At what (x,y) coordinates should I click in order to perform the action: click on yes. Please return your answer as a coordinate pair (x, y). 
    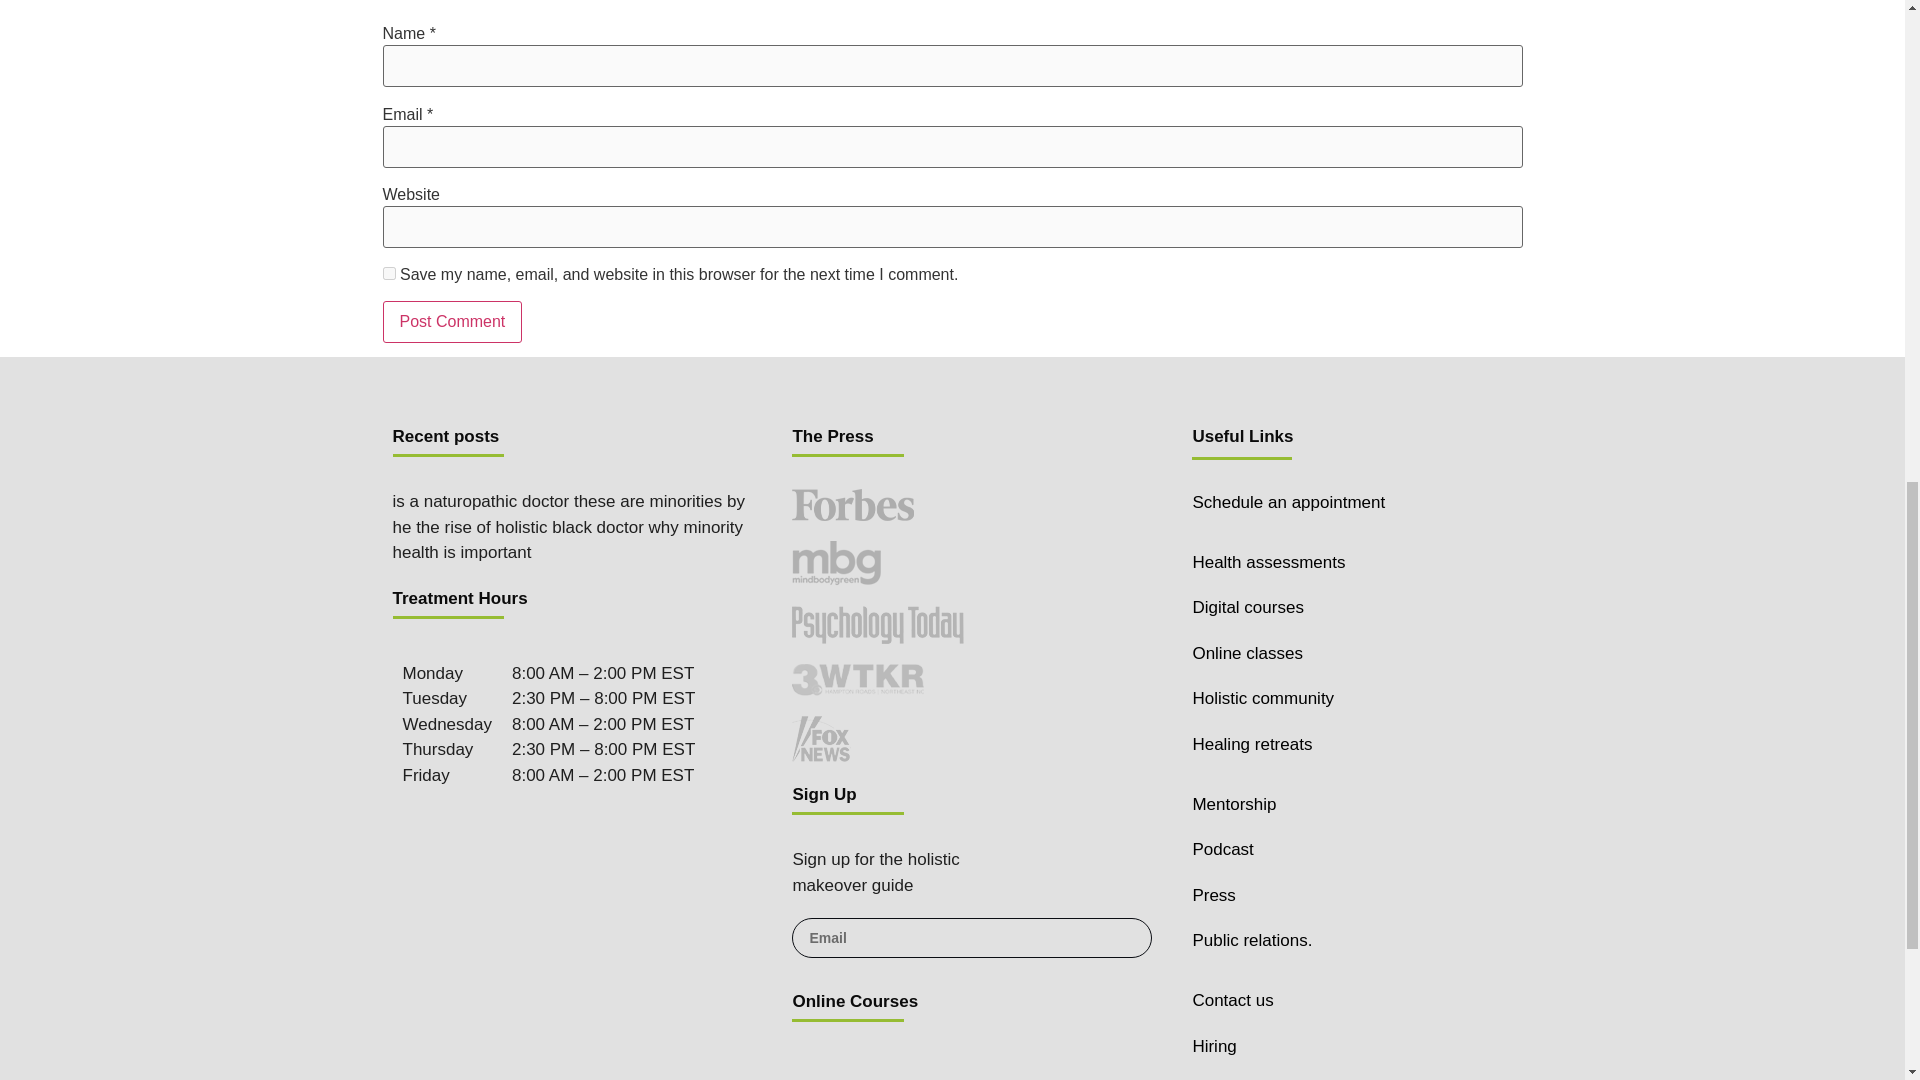
    Looking at the image, I should click on (388, 272).